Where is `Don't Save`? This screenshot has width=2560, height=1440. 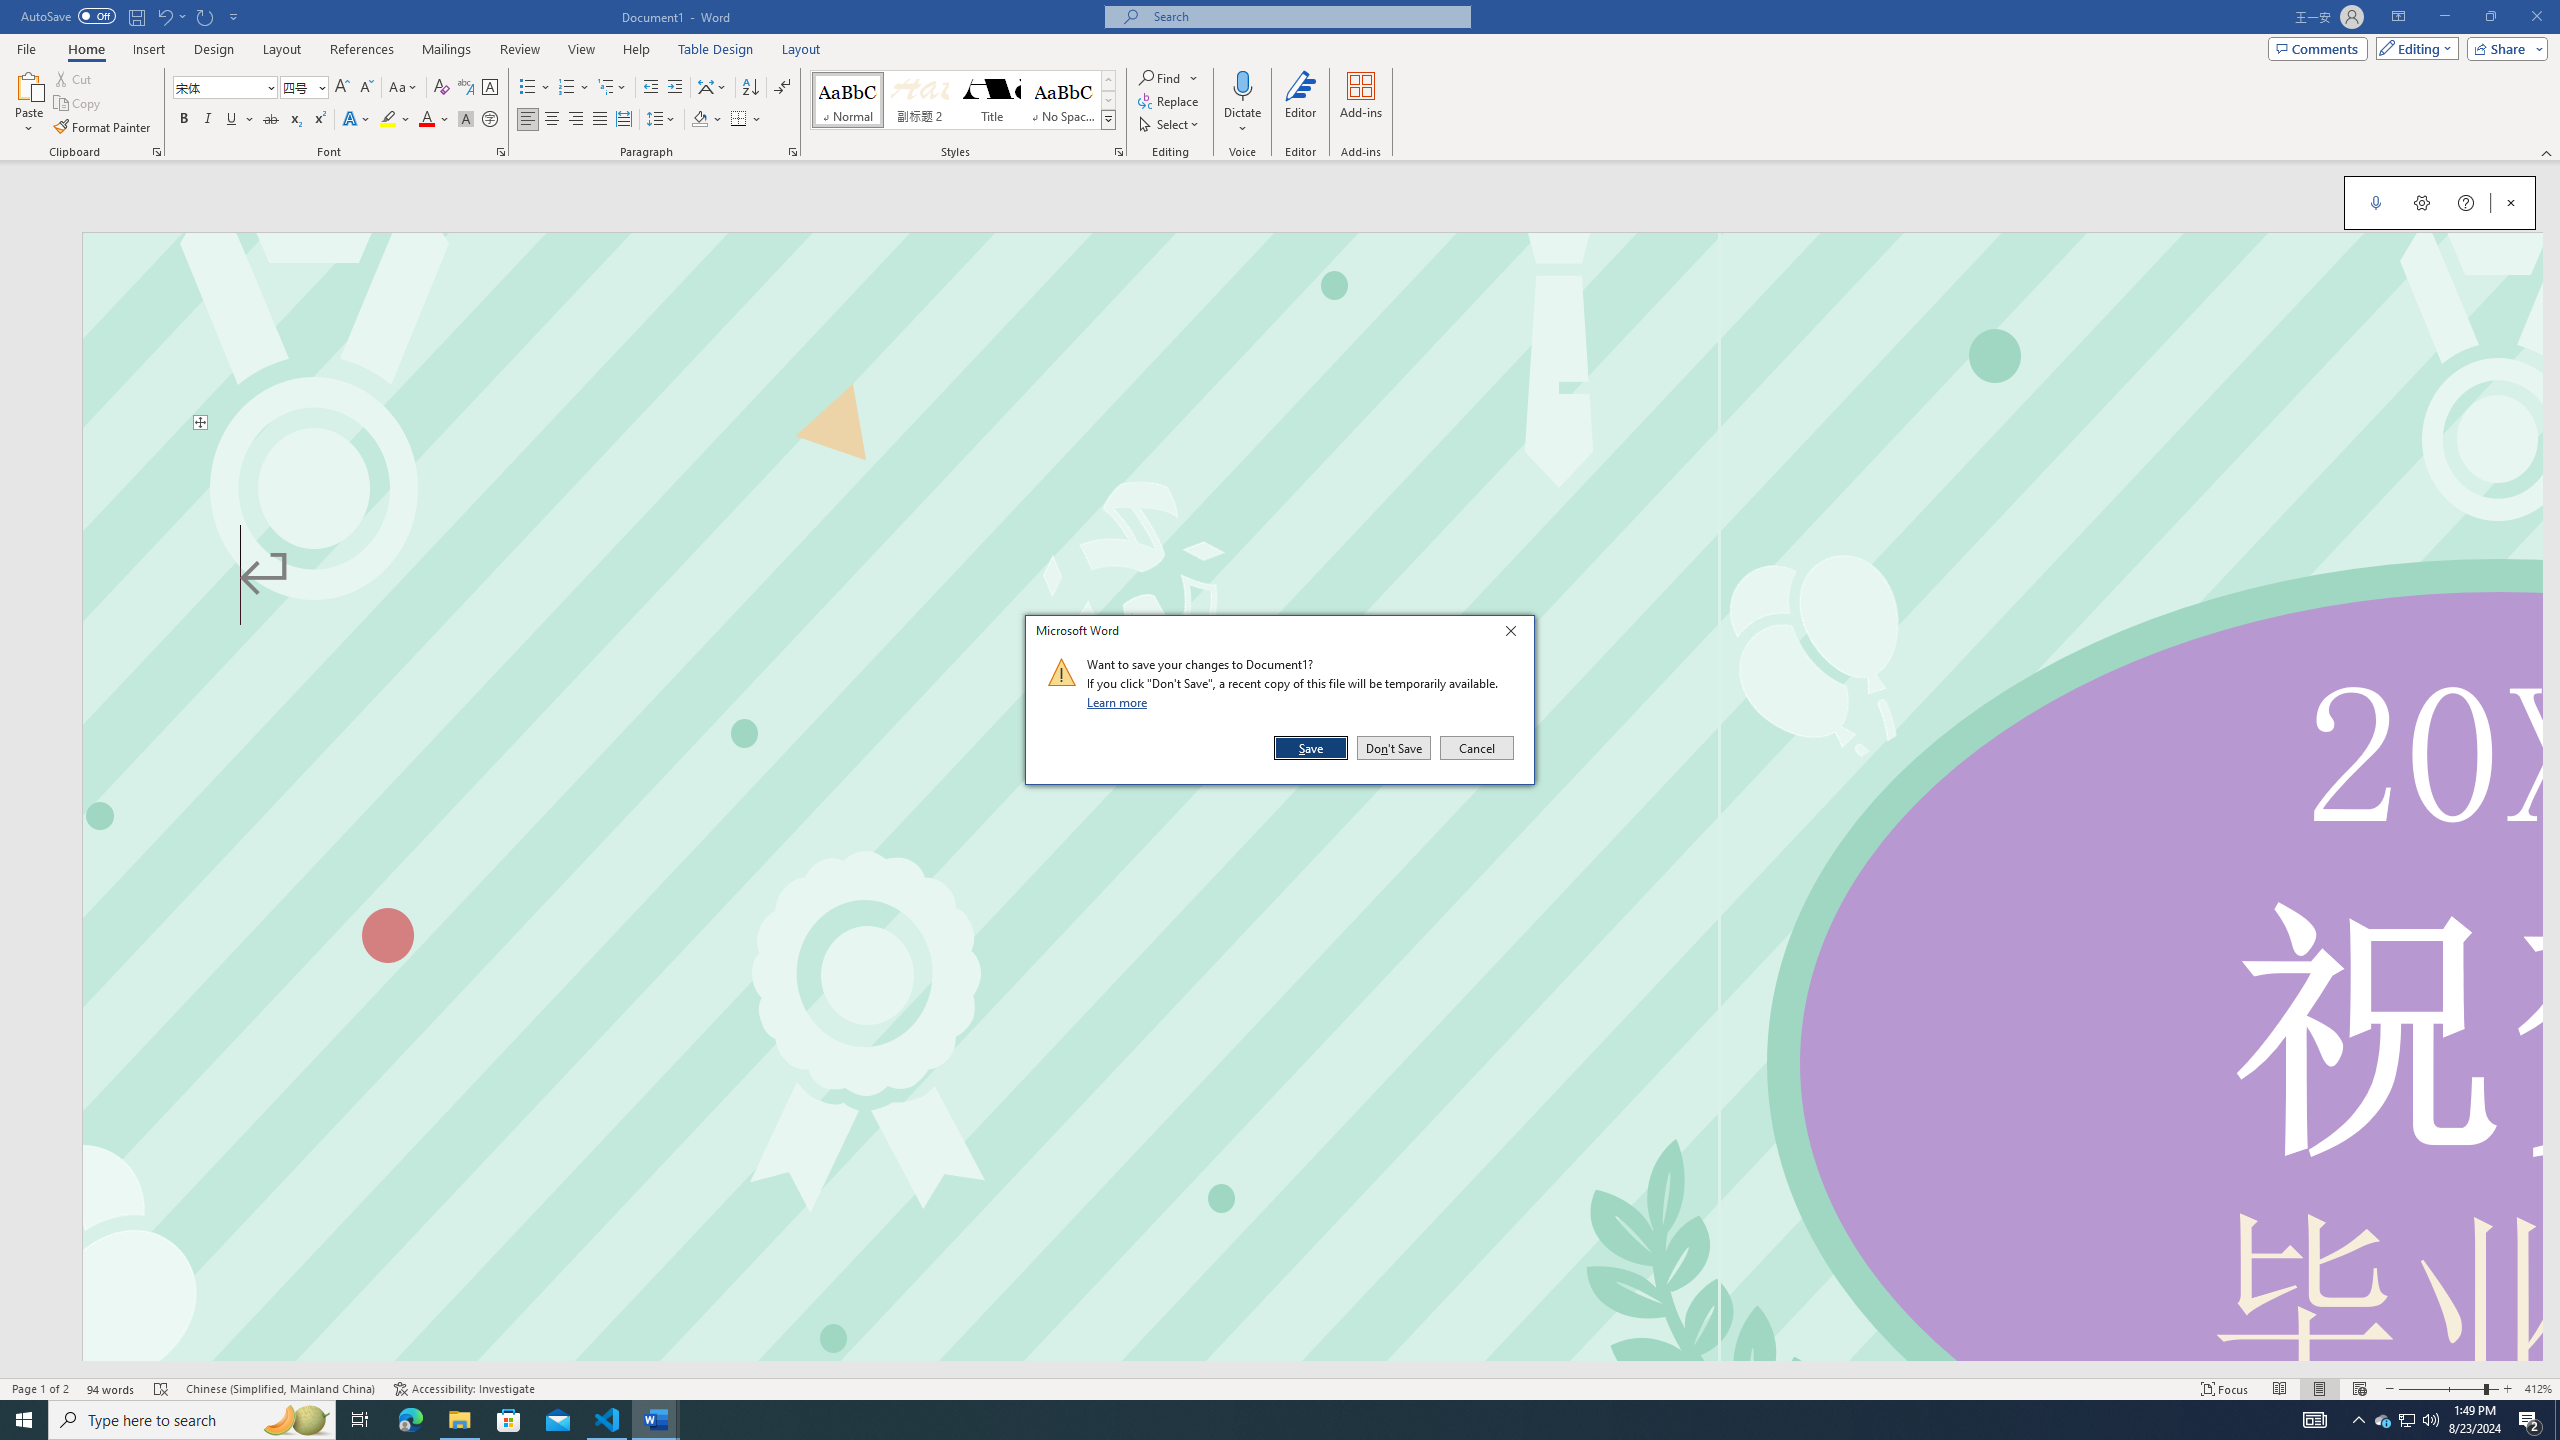
Don't Save is located at coordinates (2383, 1420).